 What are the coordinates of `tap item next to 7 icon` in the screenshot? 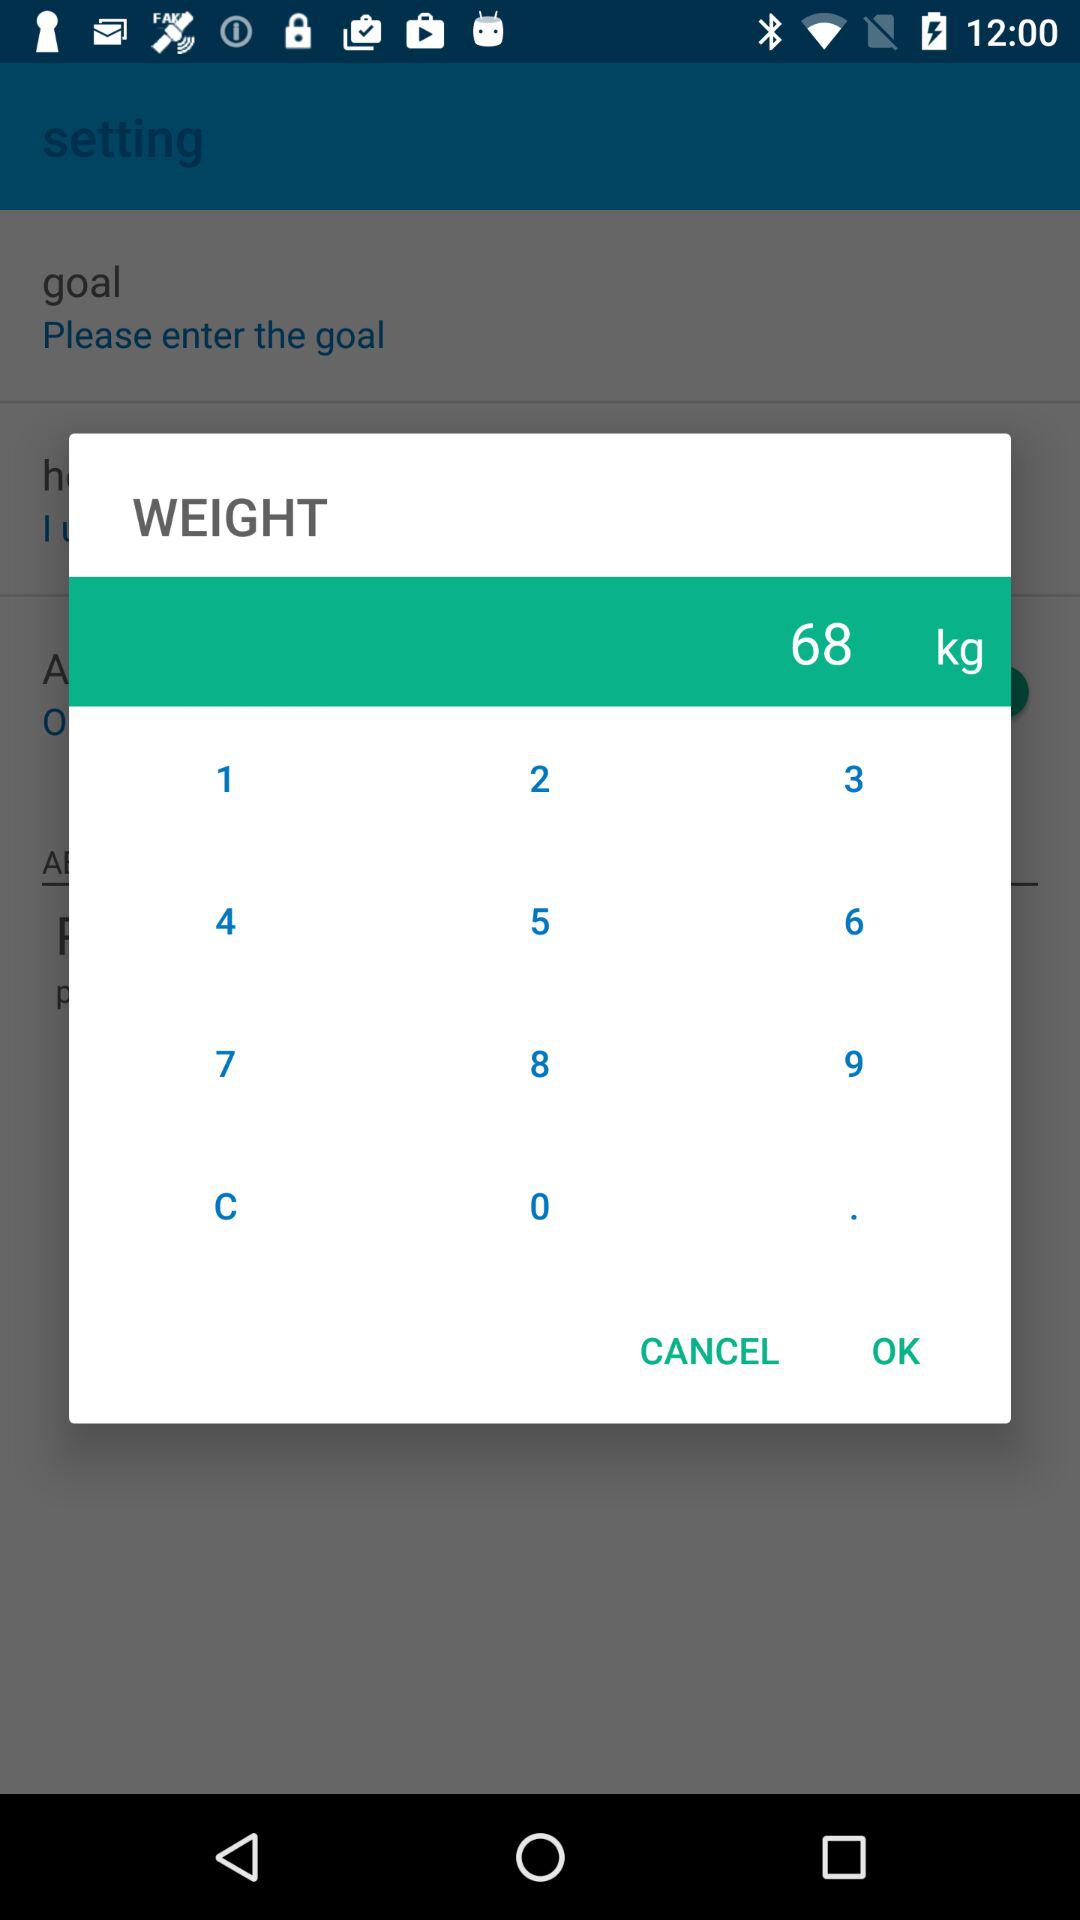 It's located at (540, 1205).